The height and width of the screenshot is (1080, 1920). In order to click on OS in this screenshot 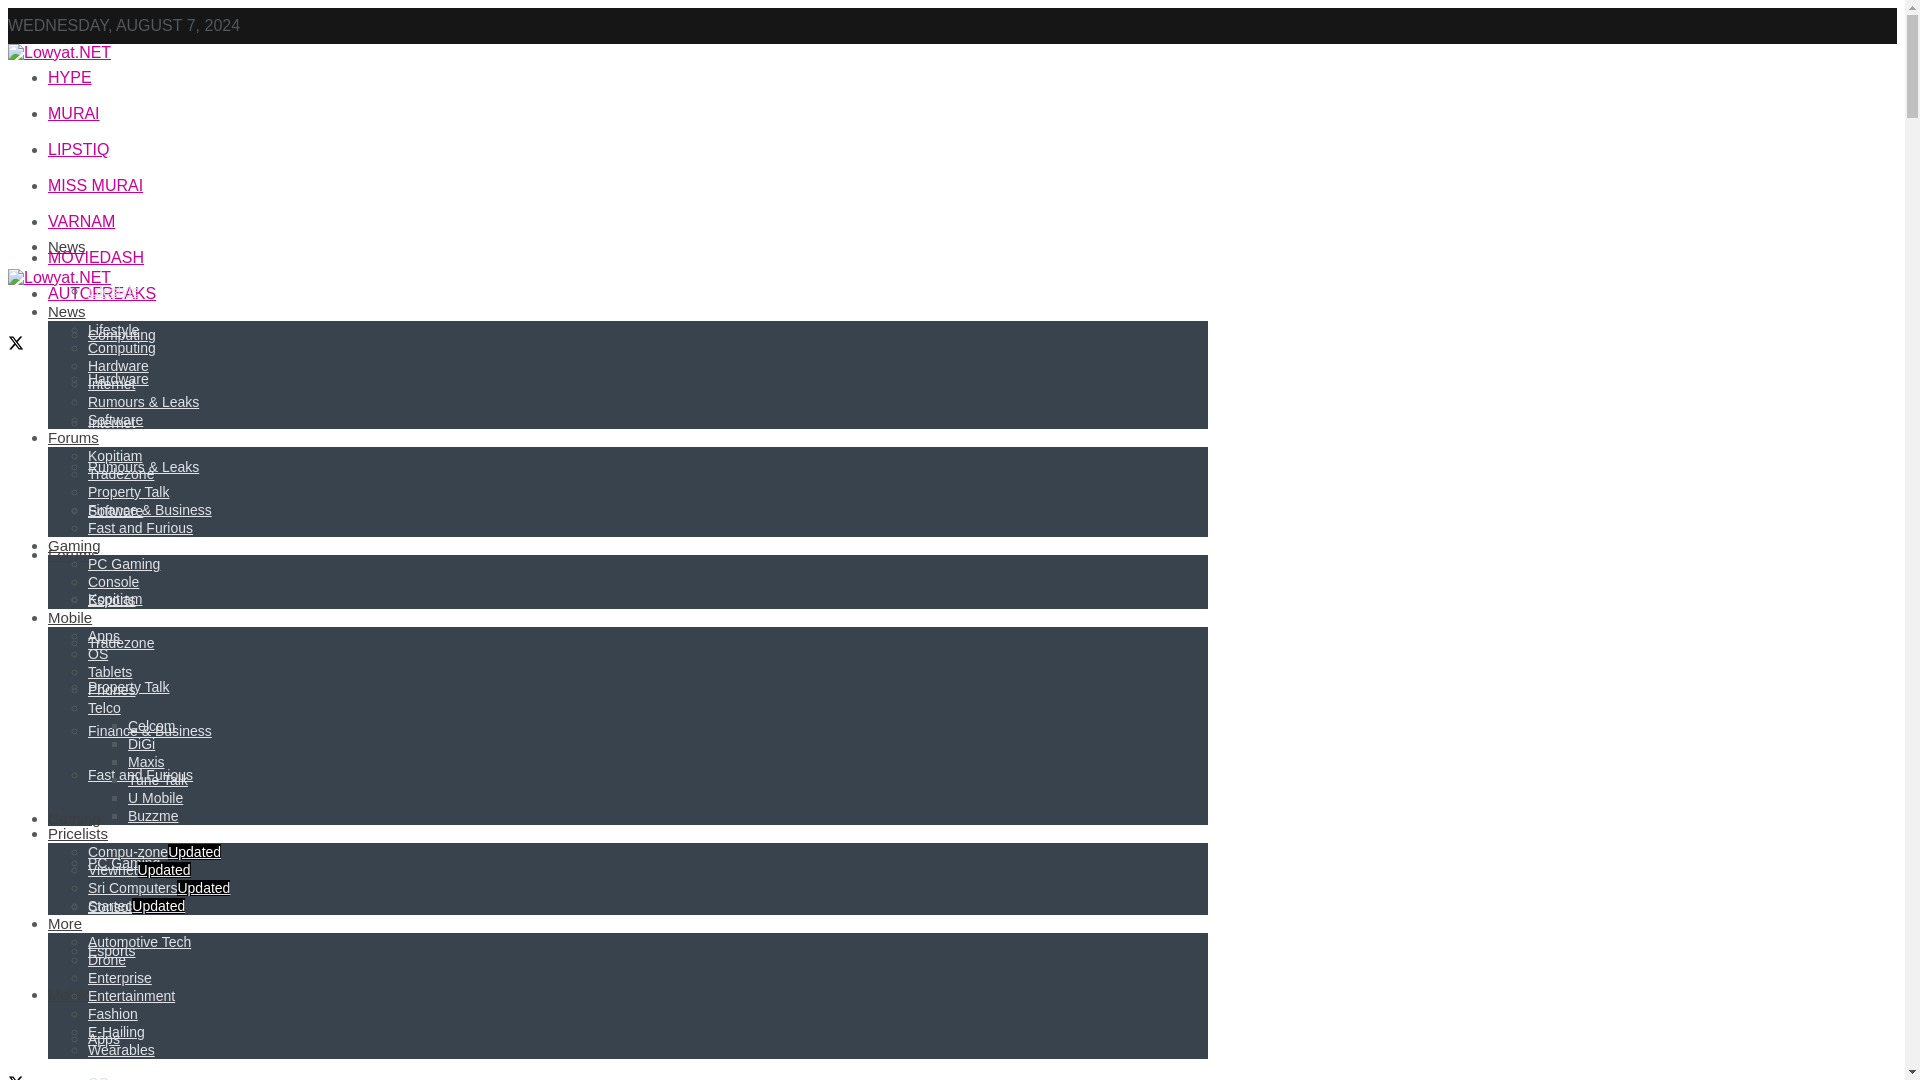, I will do `click(98, 1077)`.